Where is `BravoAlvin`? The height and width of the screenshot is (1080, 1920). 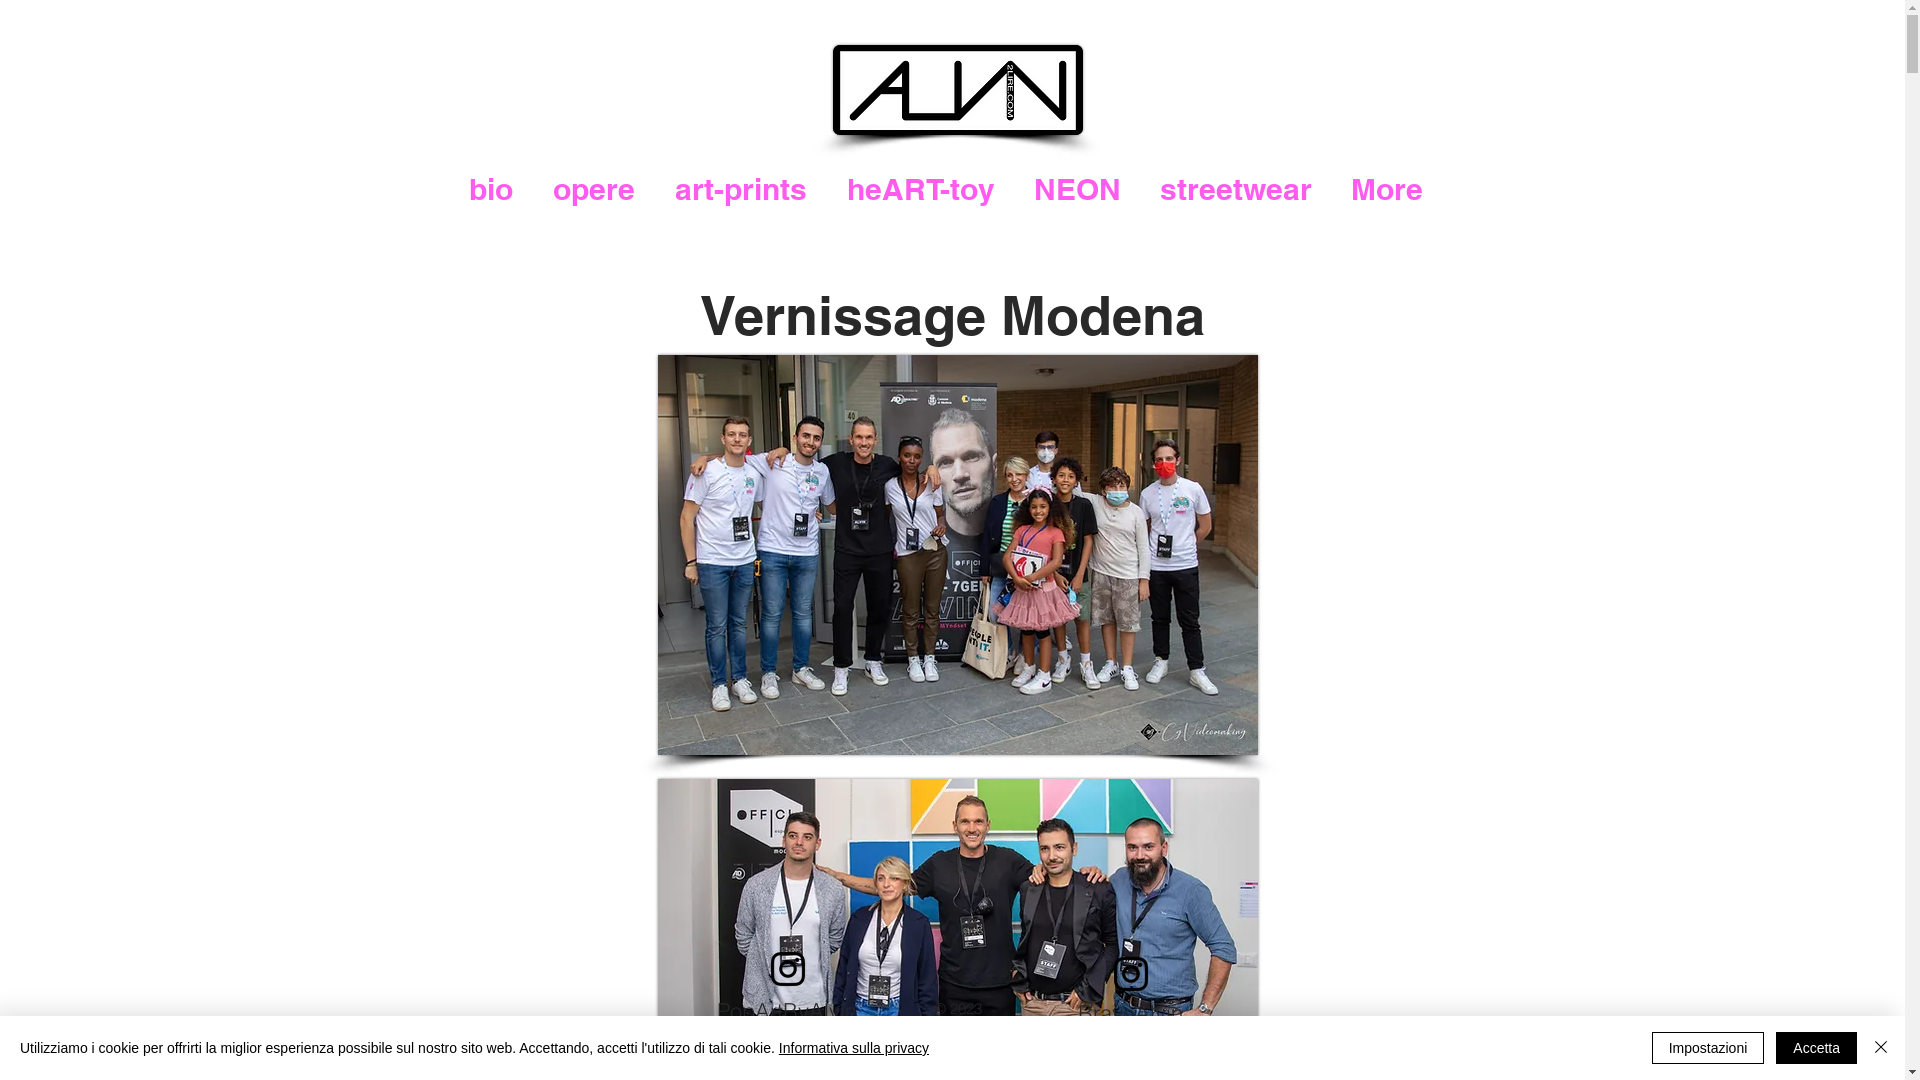
BravoAlvin is located at coordinates (1130, 1014).